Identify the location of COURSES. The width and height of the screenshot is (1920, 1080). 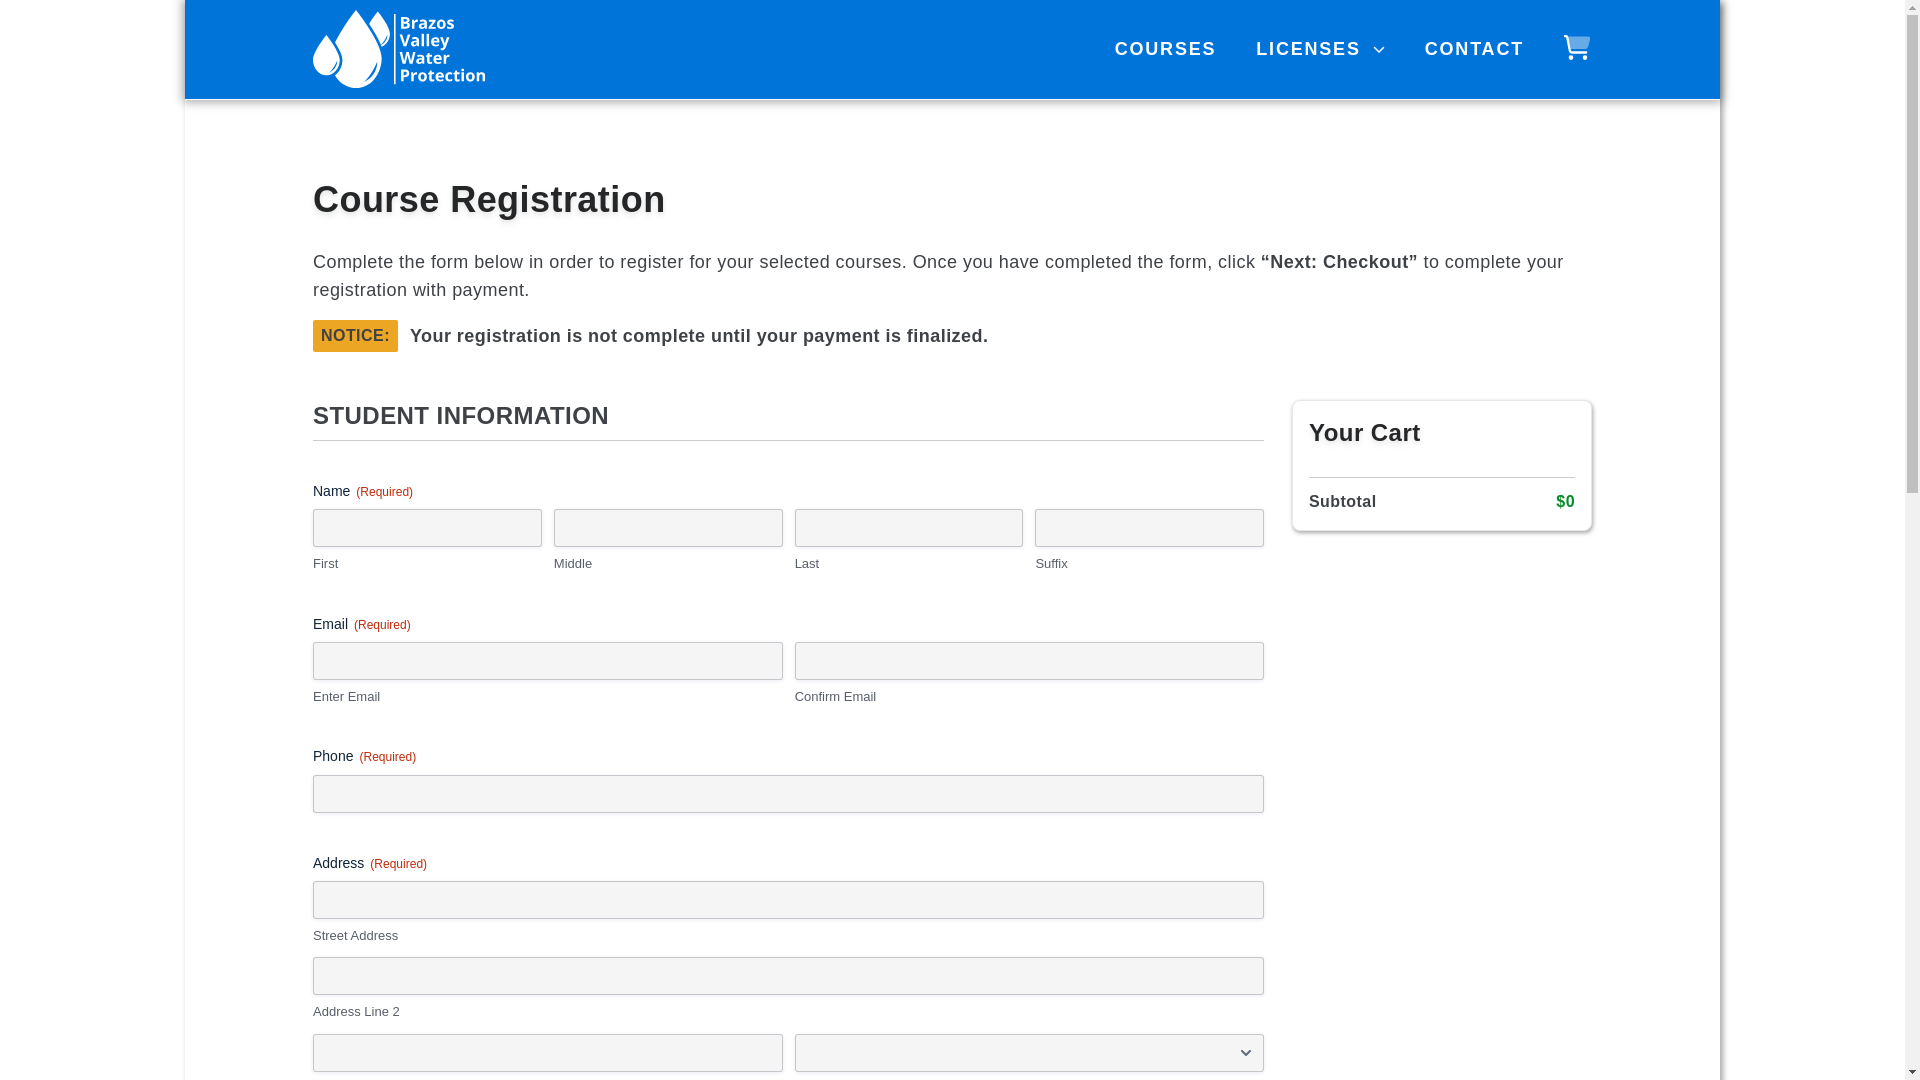
(1166, 48).